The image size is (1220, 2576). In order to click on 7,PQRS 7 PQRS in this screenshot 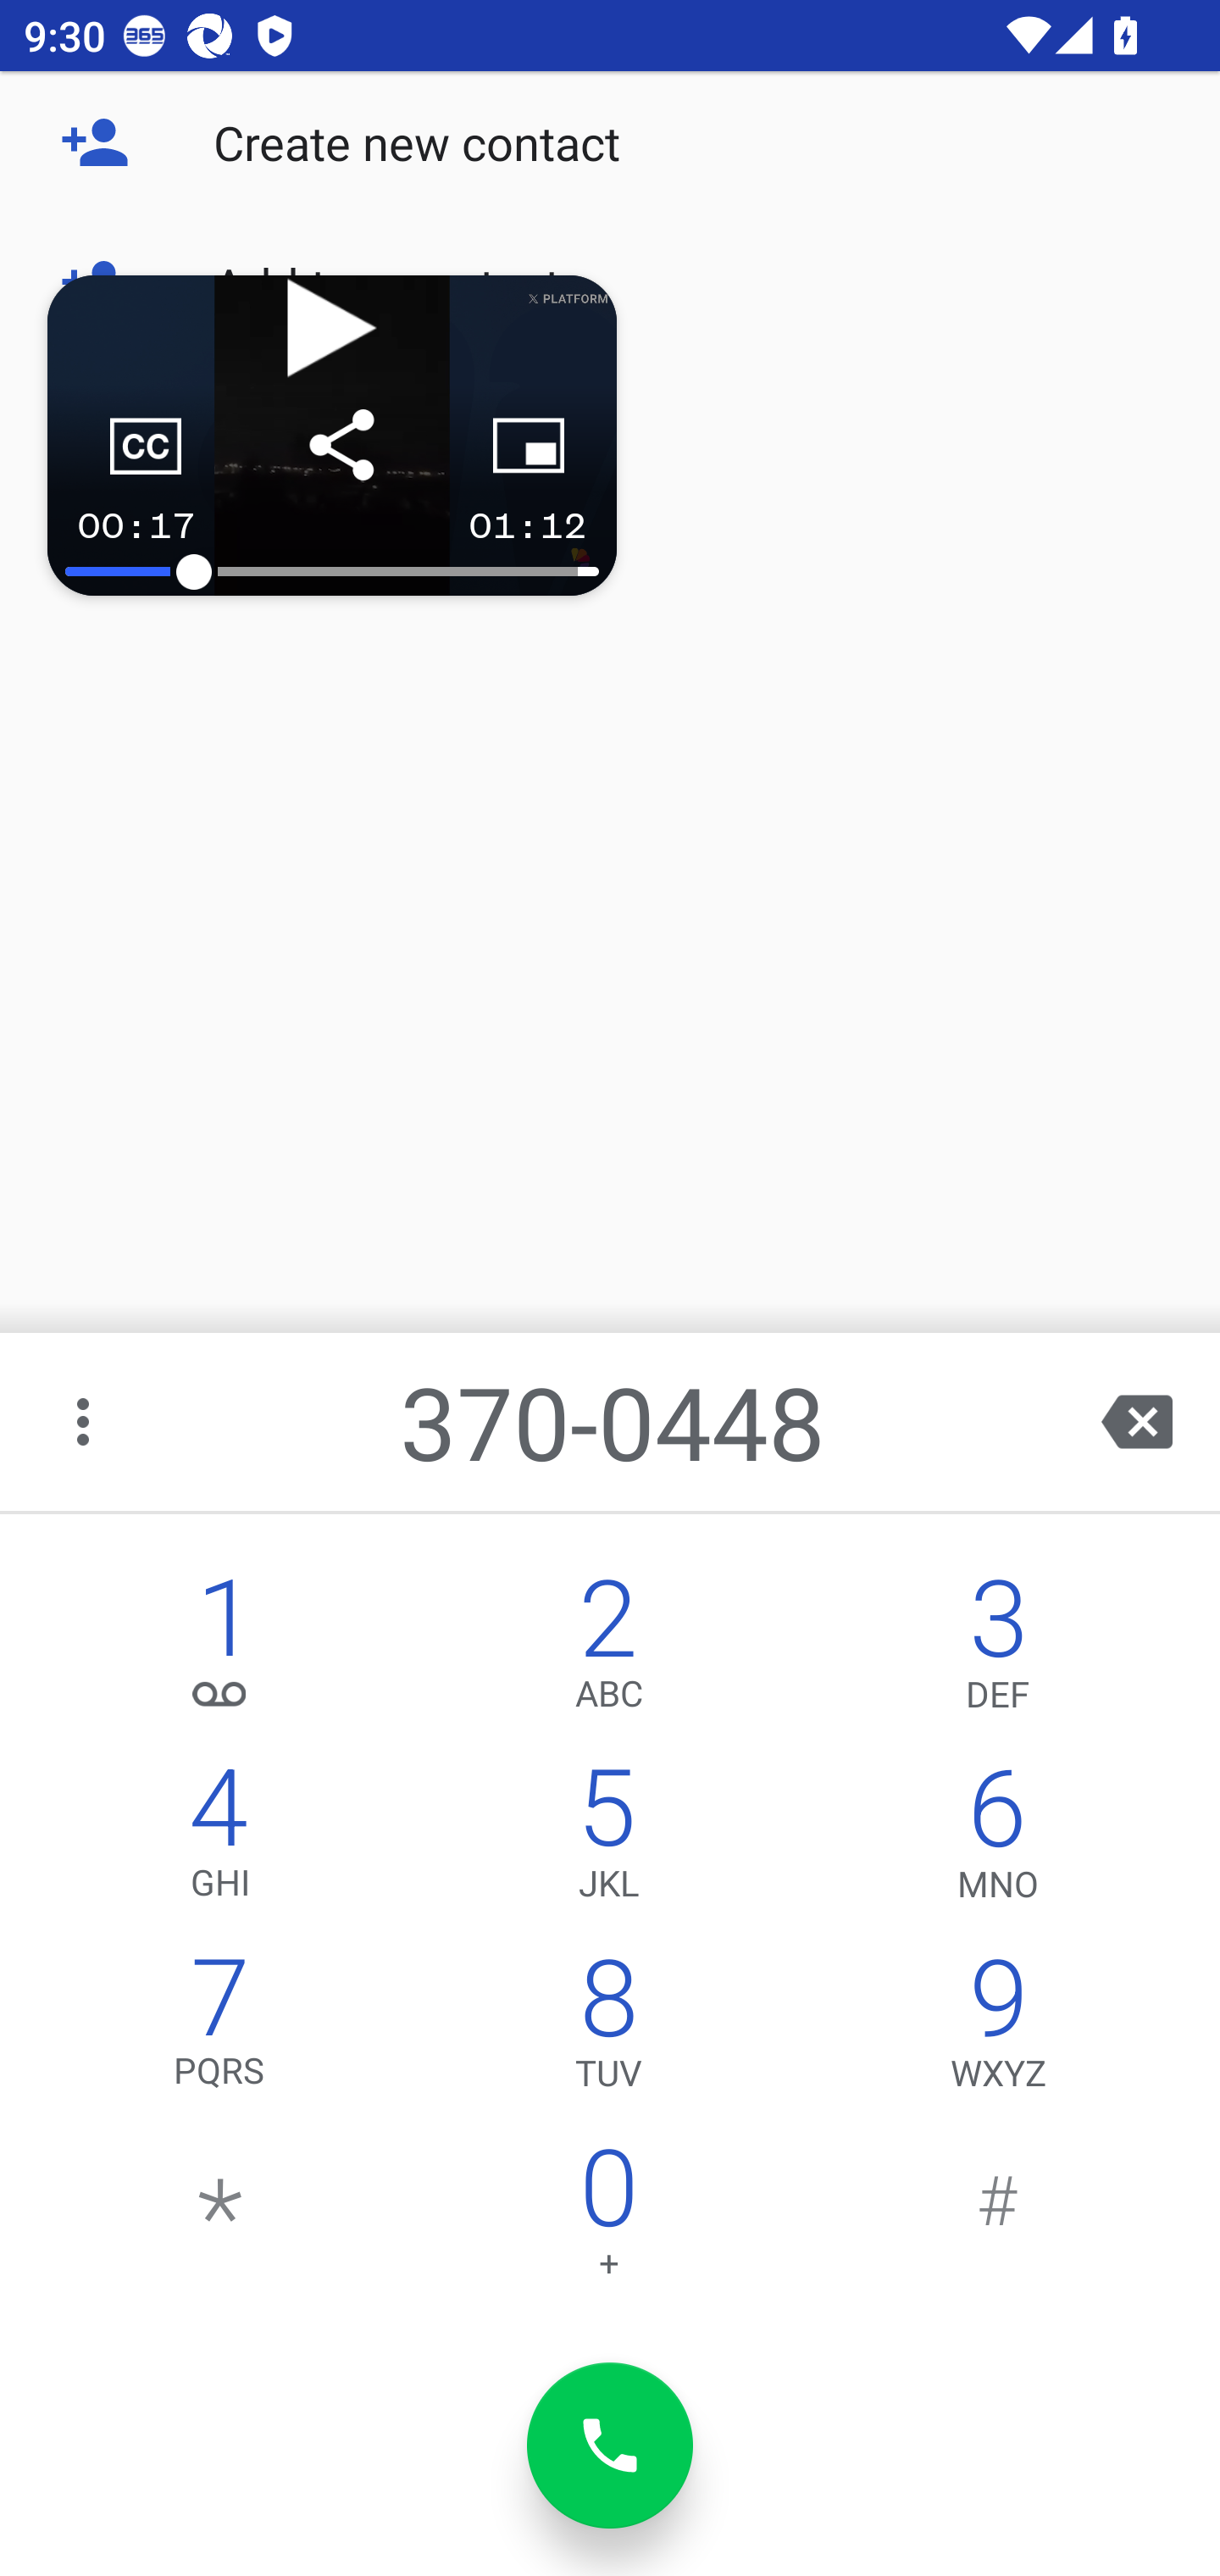, I will do `click(220, 2030)`.